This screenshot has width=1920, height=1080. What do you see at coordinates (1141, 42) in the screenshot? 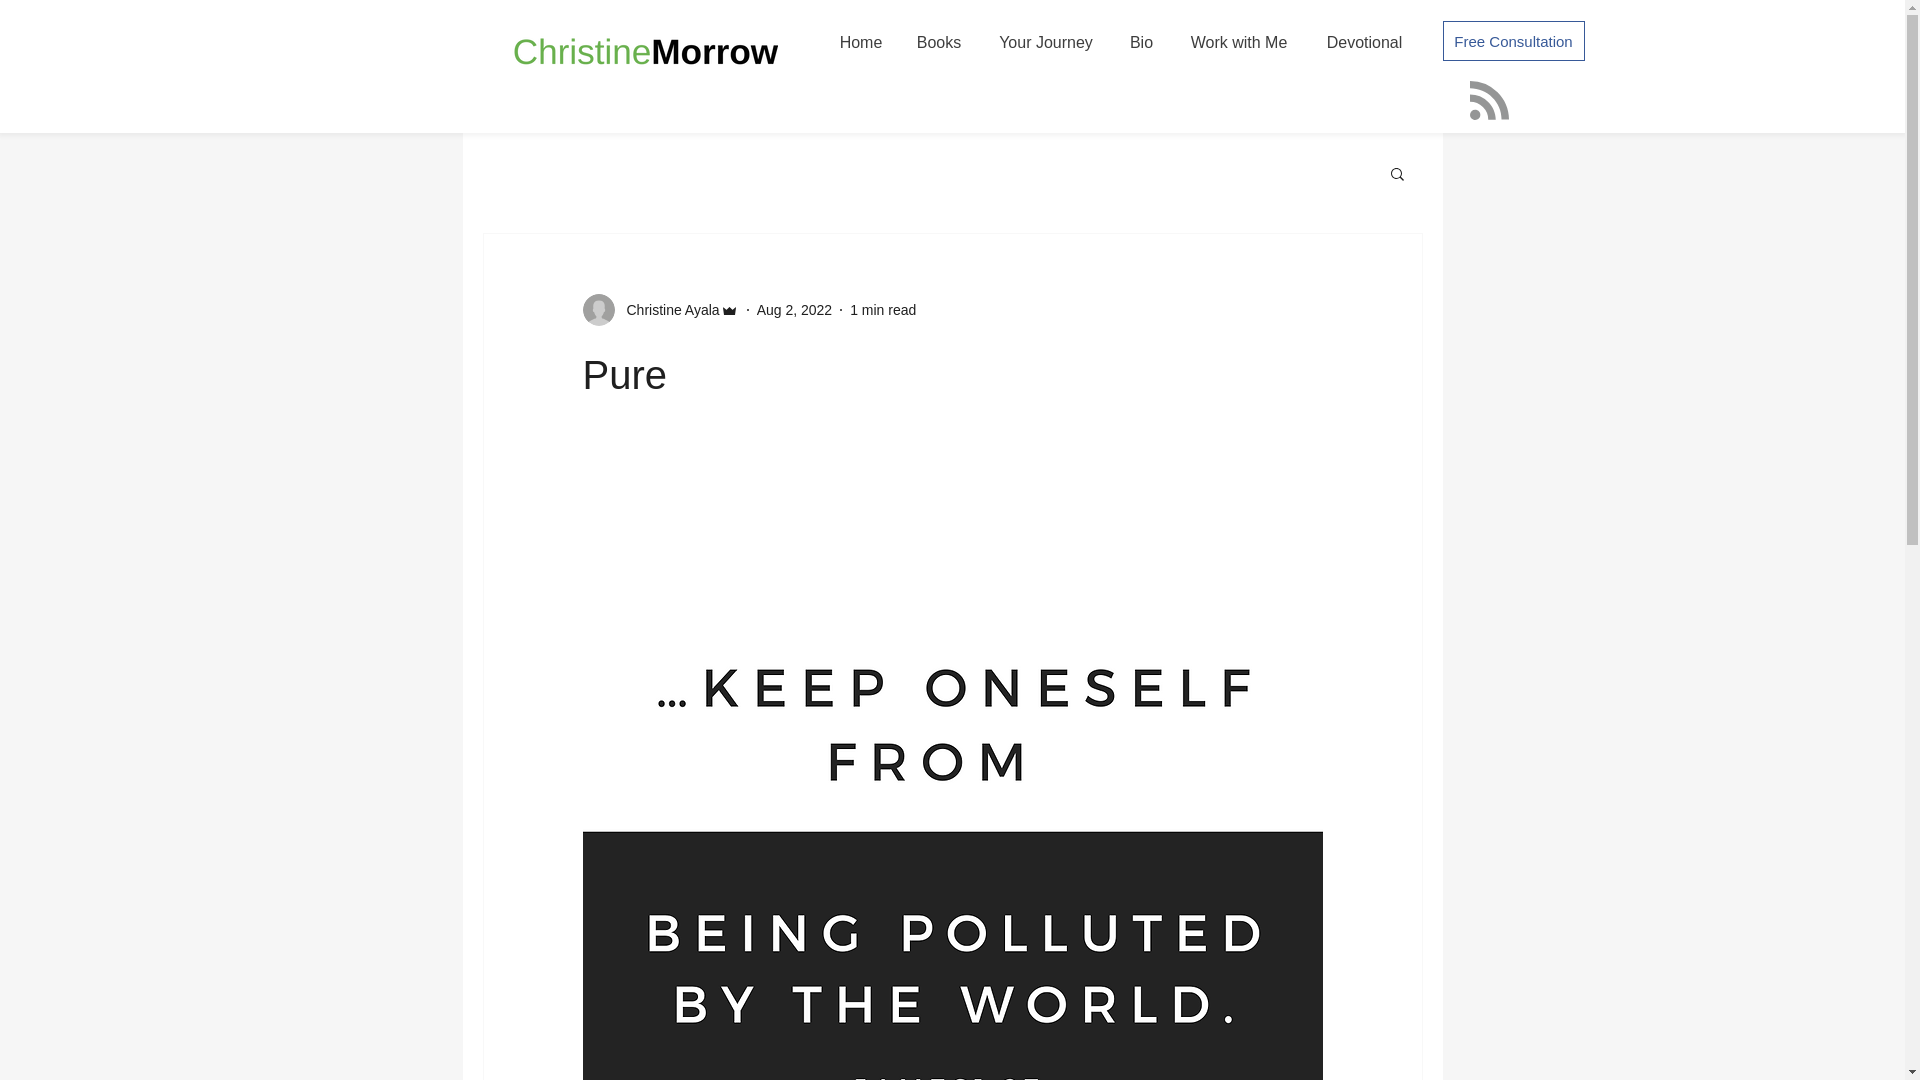
I see `Bio` at bounding box center [1141, 42].